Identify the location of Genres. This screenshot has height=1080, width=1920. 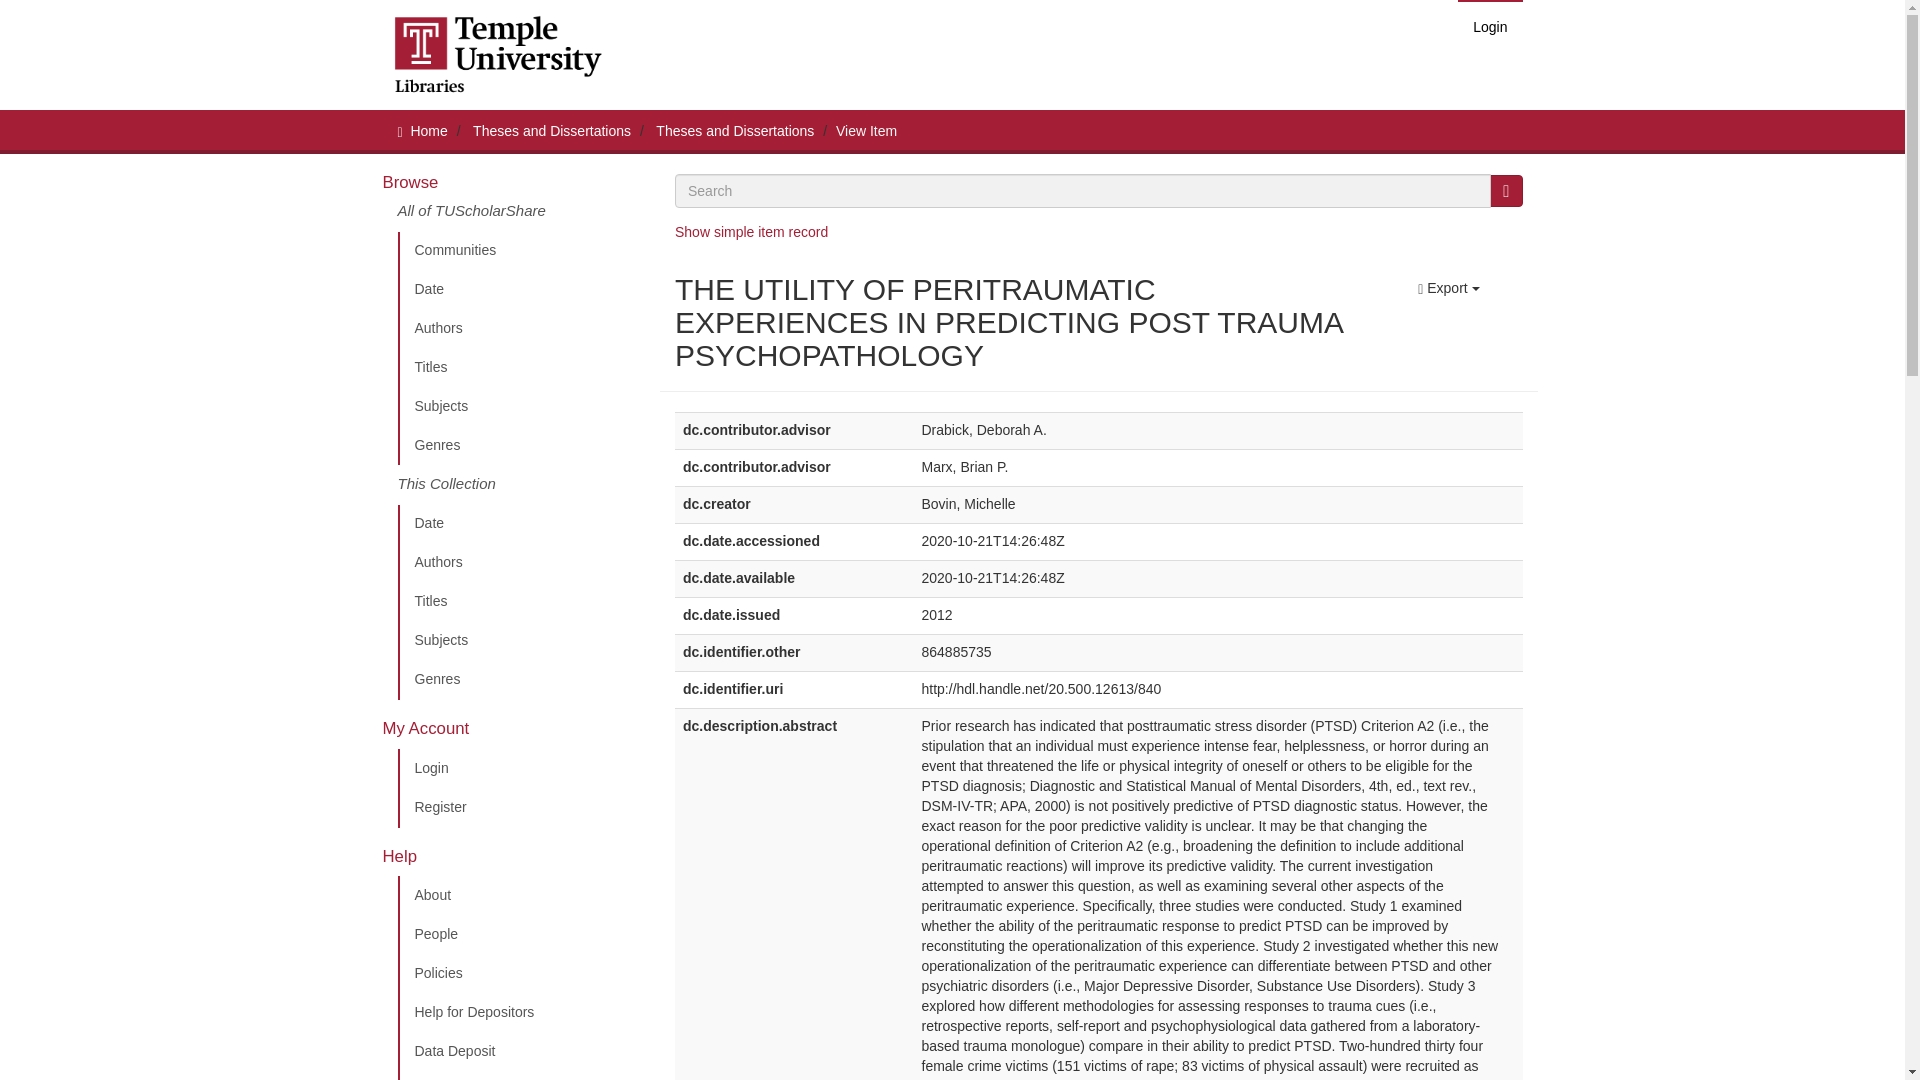
(521, 445).